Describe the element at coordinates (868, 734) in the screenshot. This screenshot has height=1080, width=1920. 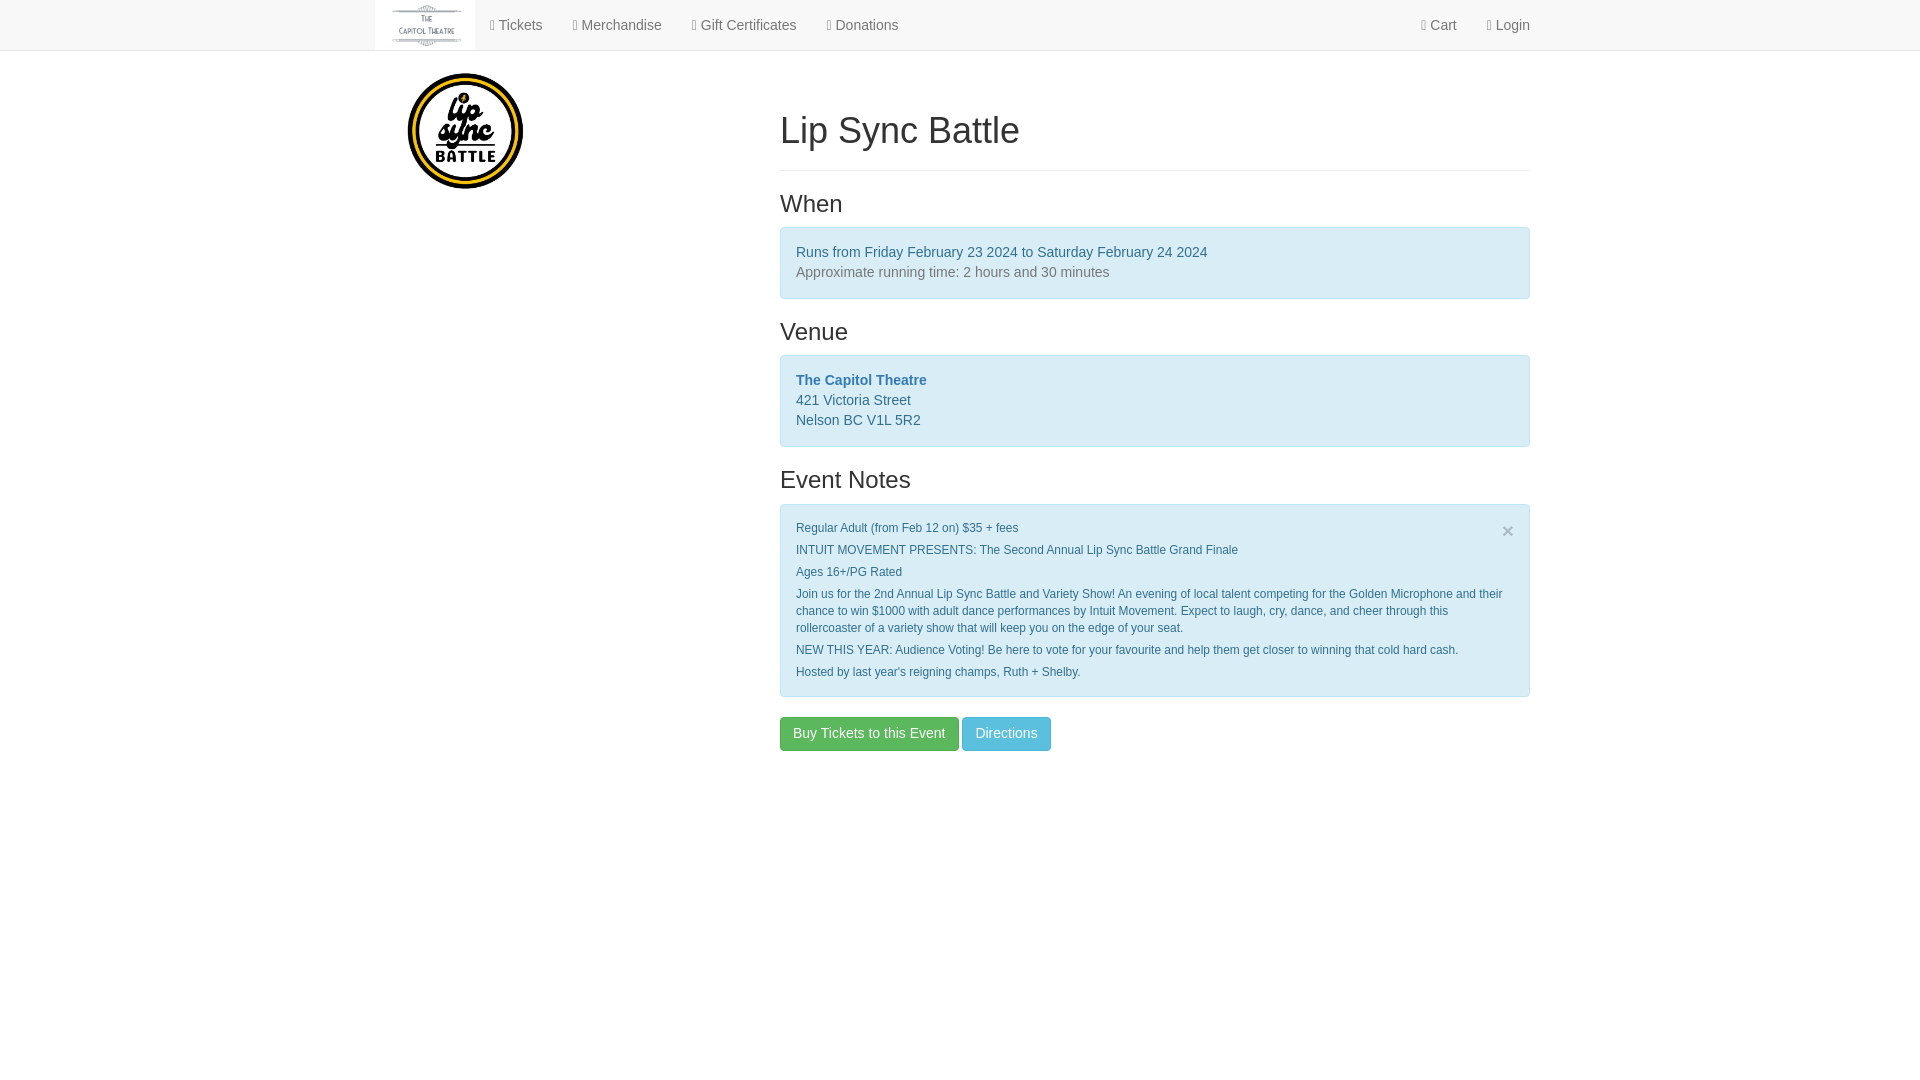
I see `Buy Tickets to this Event` at that location.